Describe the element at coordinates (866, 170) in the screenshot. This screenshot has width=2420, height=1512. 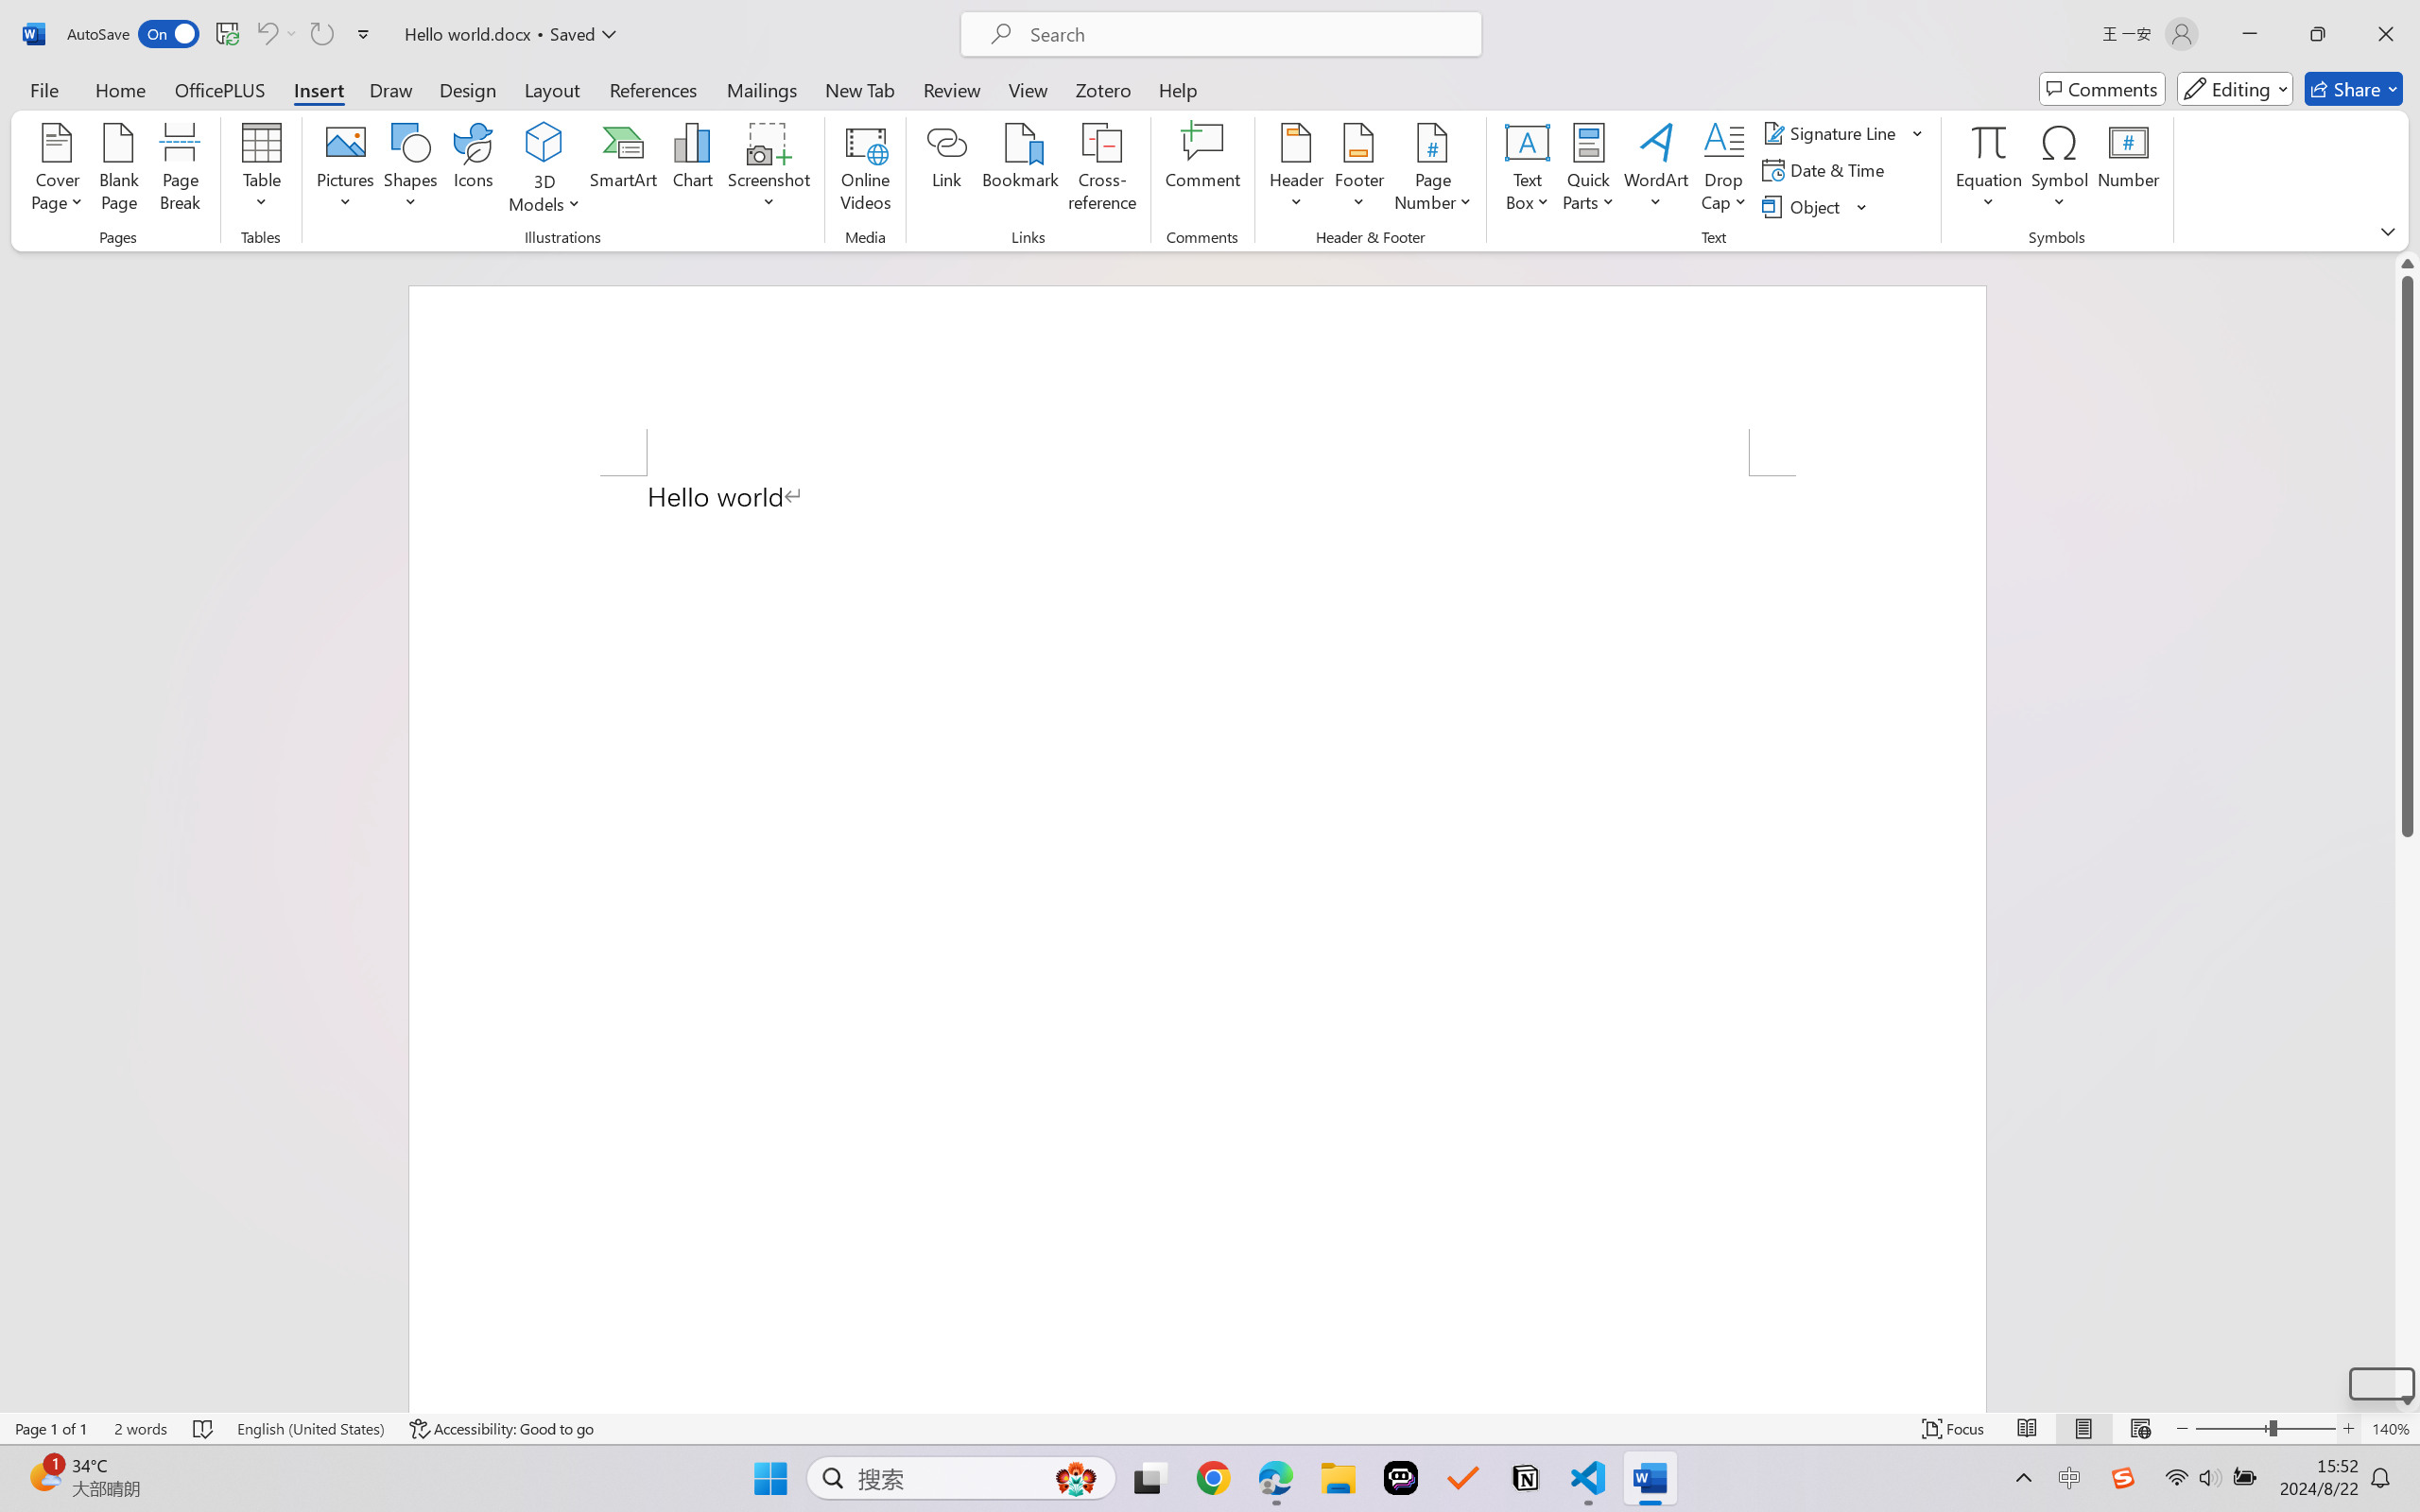
I see `Online Videos...` at that location.